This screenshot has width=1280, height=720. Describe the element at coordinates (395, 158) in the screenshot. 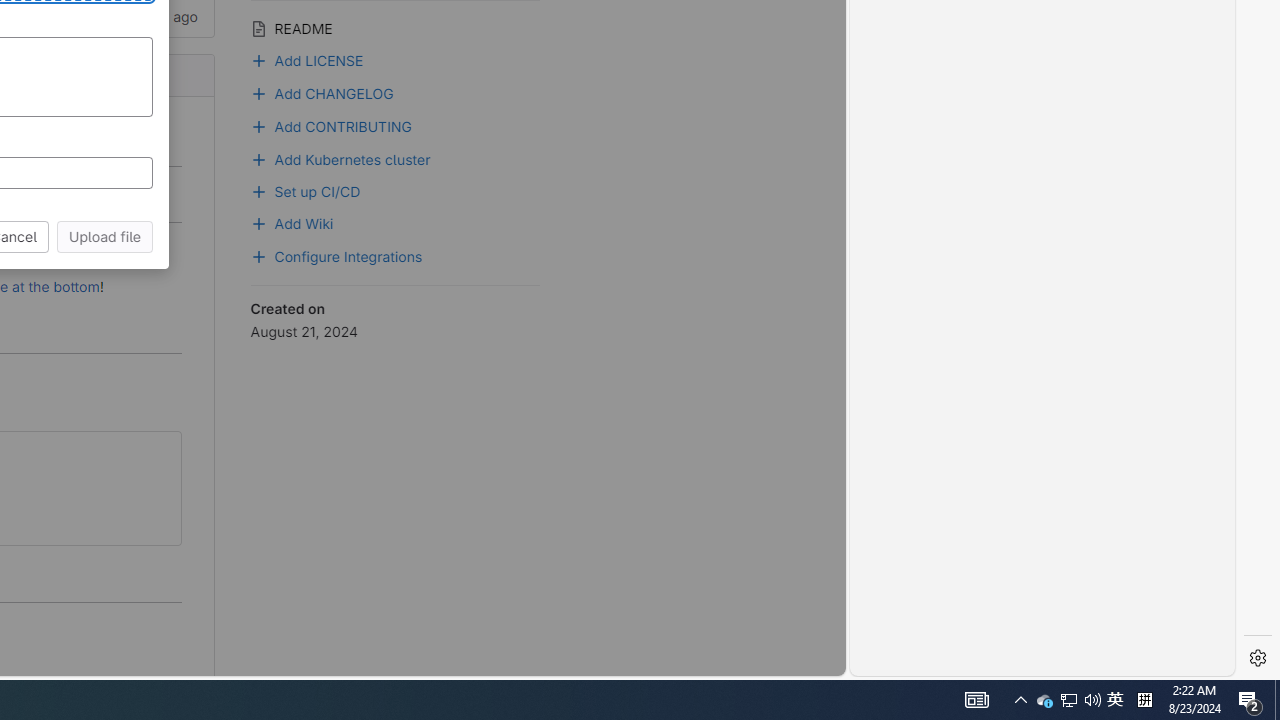

I see `Add Kubernetes cluster` at that location.